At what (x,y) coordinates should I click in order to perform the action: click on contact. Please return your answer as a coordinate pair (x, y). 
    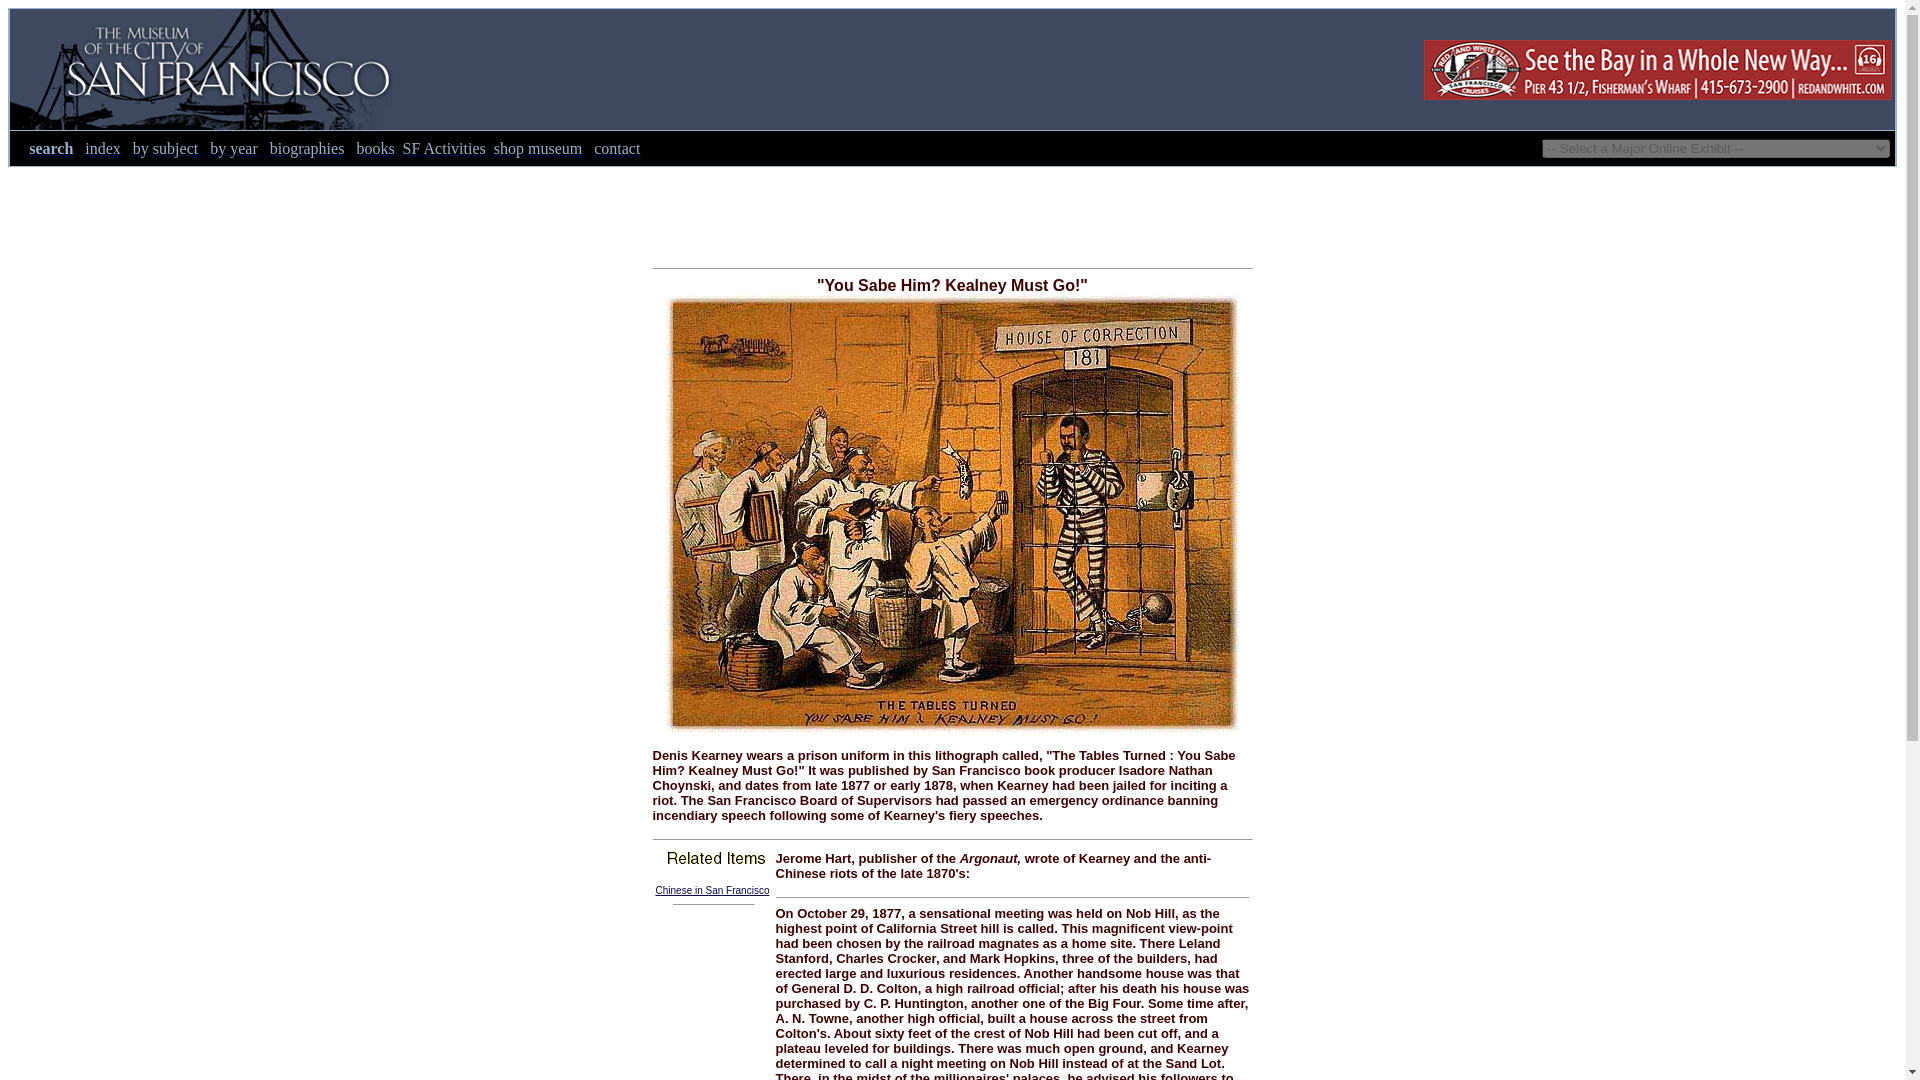
    Looking at the image, I should click on (616, 148).